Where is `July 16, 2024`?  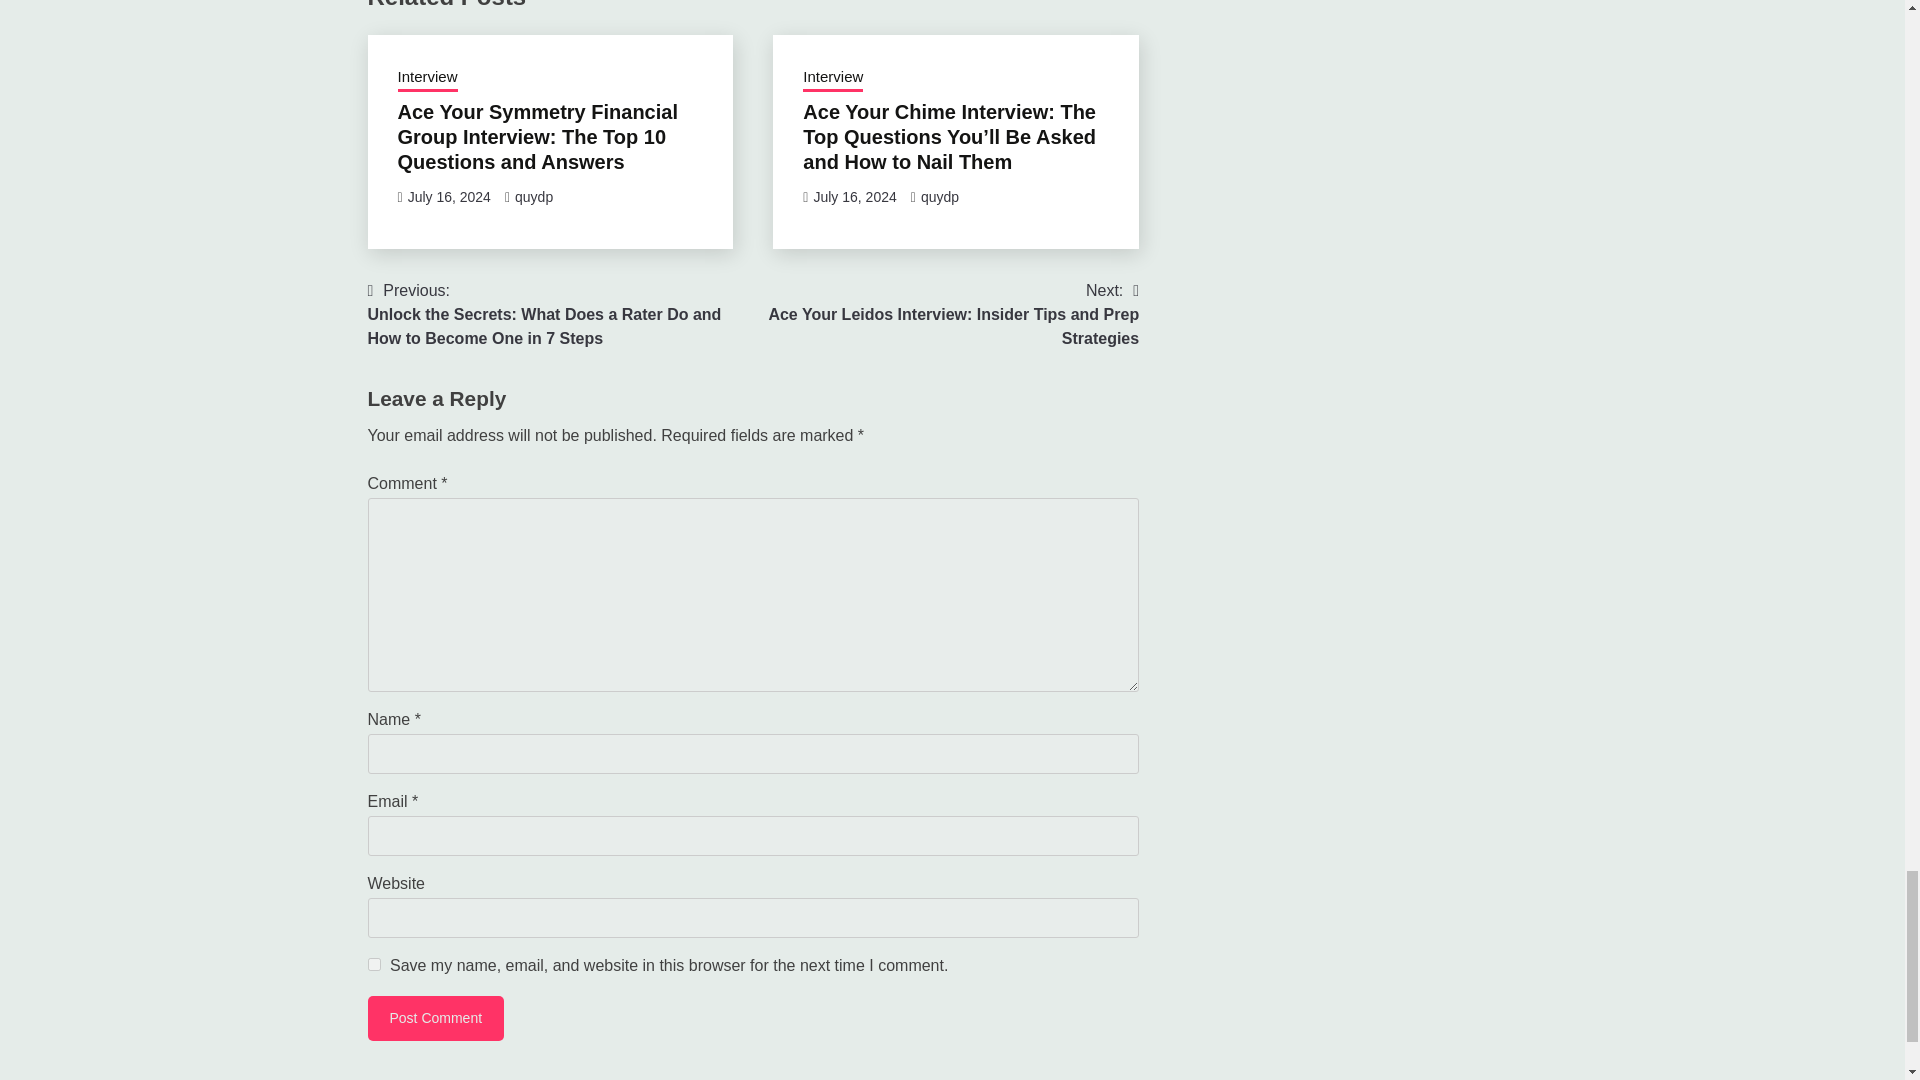
July 16, 2024 is located at coordinates (449, 197).